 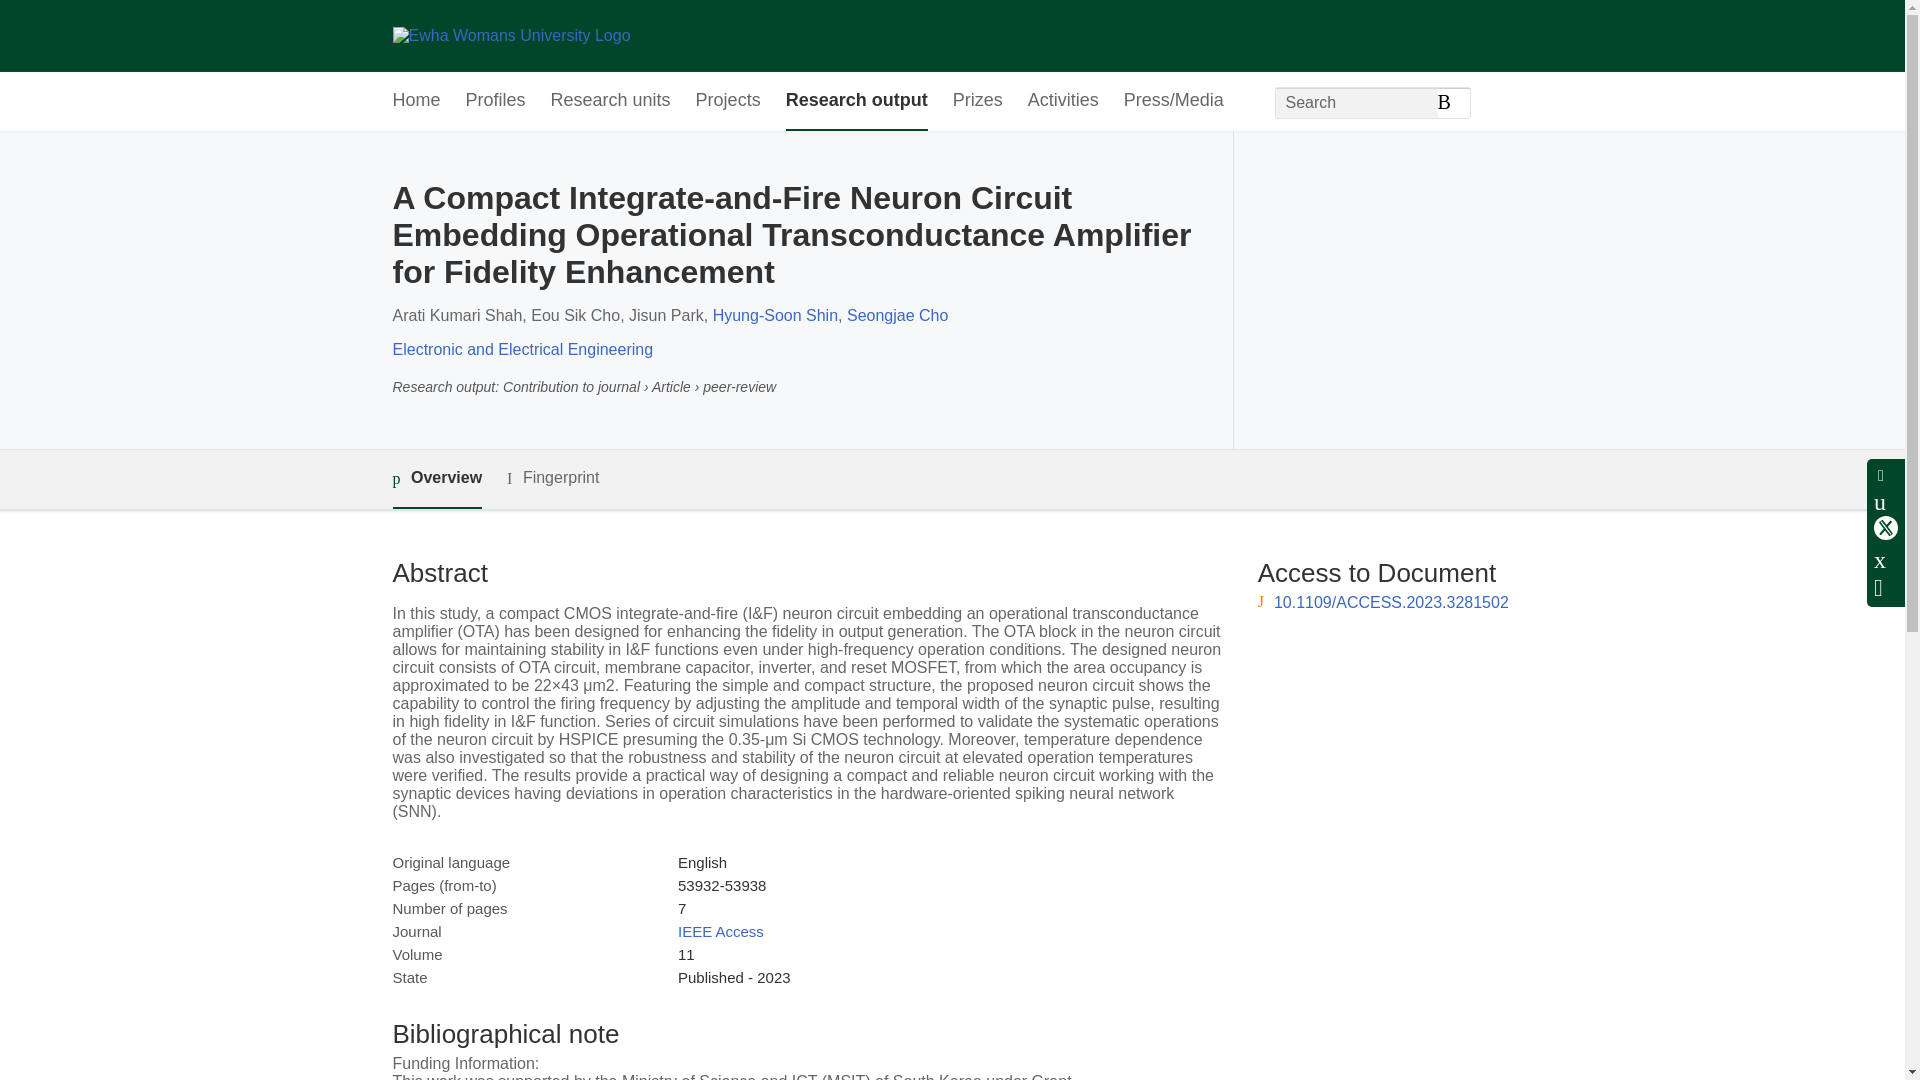 What do you see at coordinates (774, 315) in the screenshot?
I see `Hyung-Soon Shin` at bounding box center [774, 315].